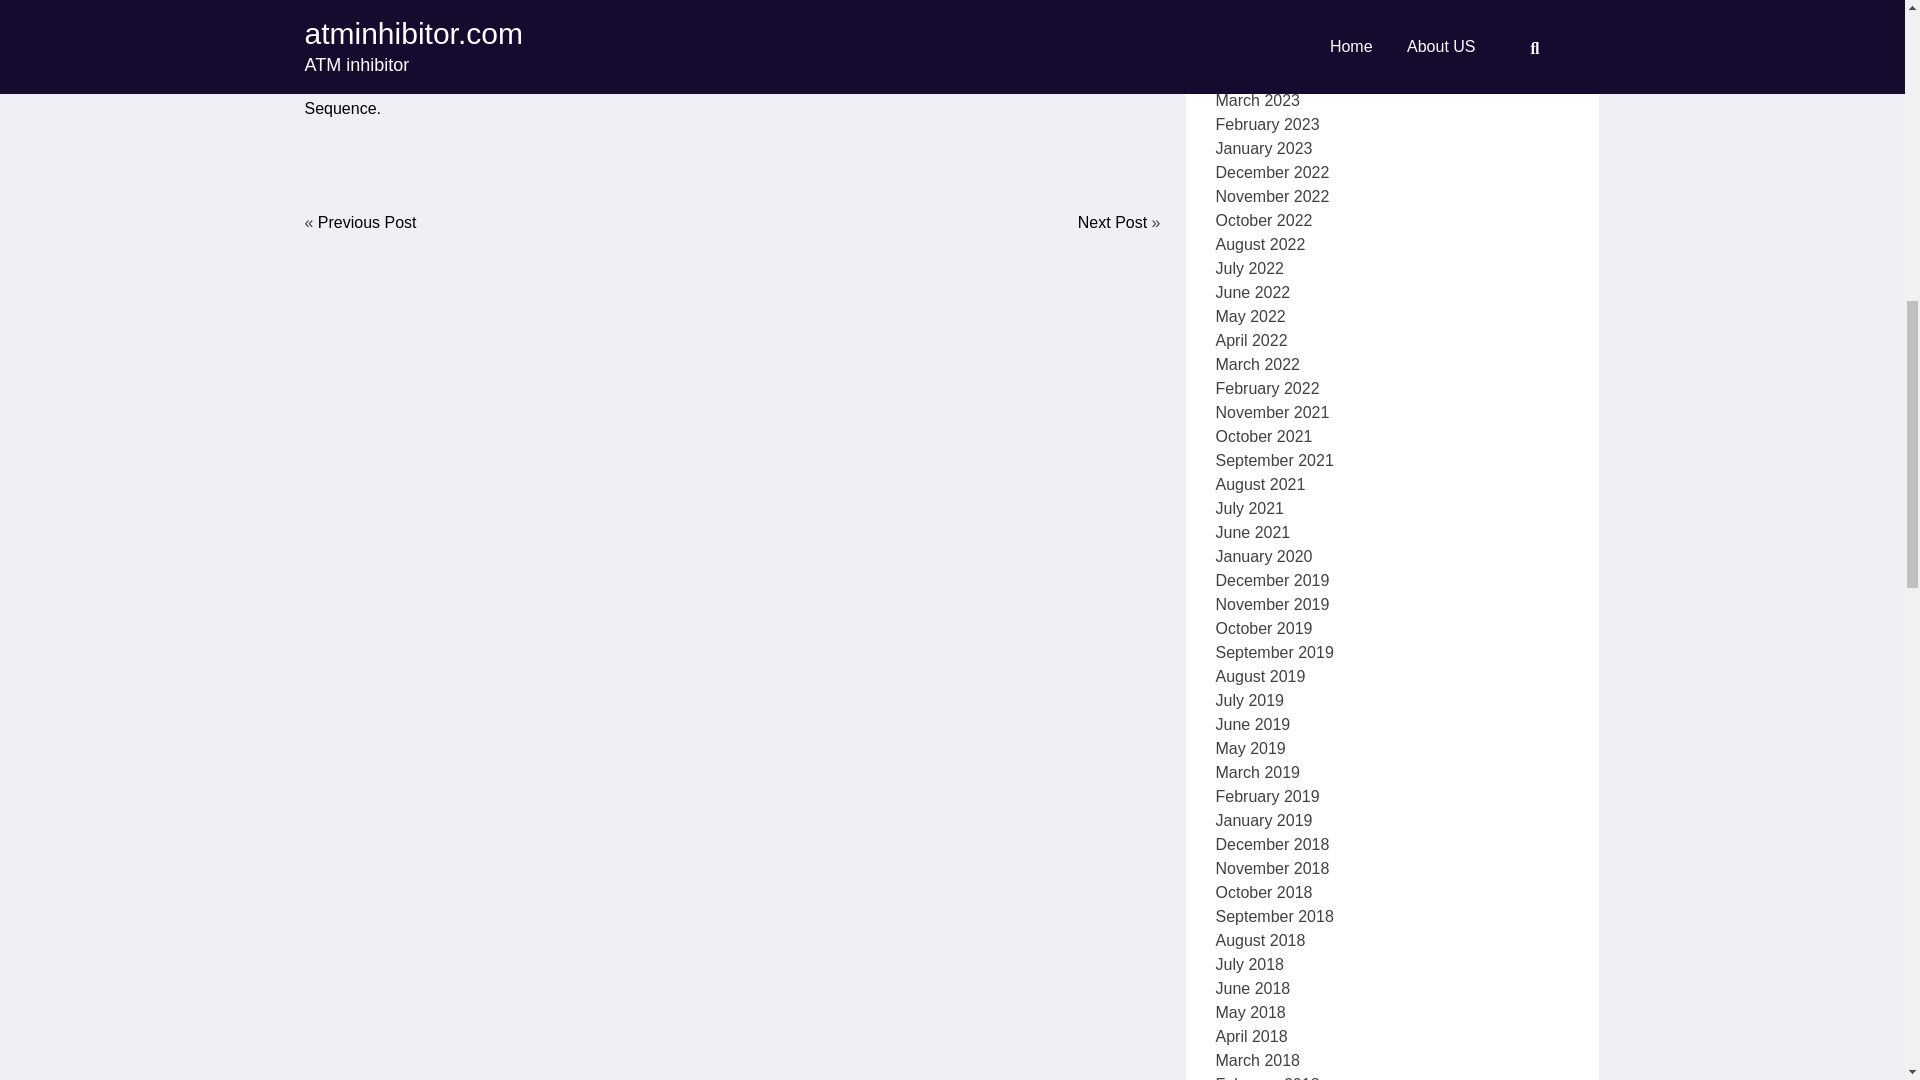 The image size is (1920, 1080). What do you see at coordinates (1268, 104) in the screenshot?
I see `February 2023` at bounding box center [1268, 104].